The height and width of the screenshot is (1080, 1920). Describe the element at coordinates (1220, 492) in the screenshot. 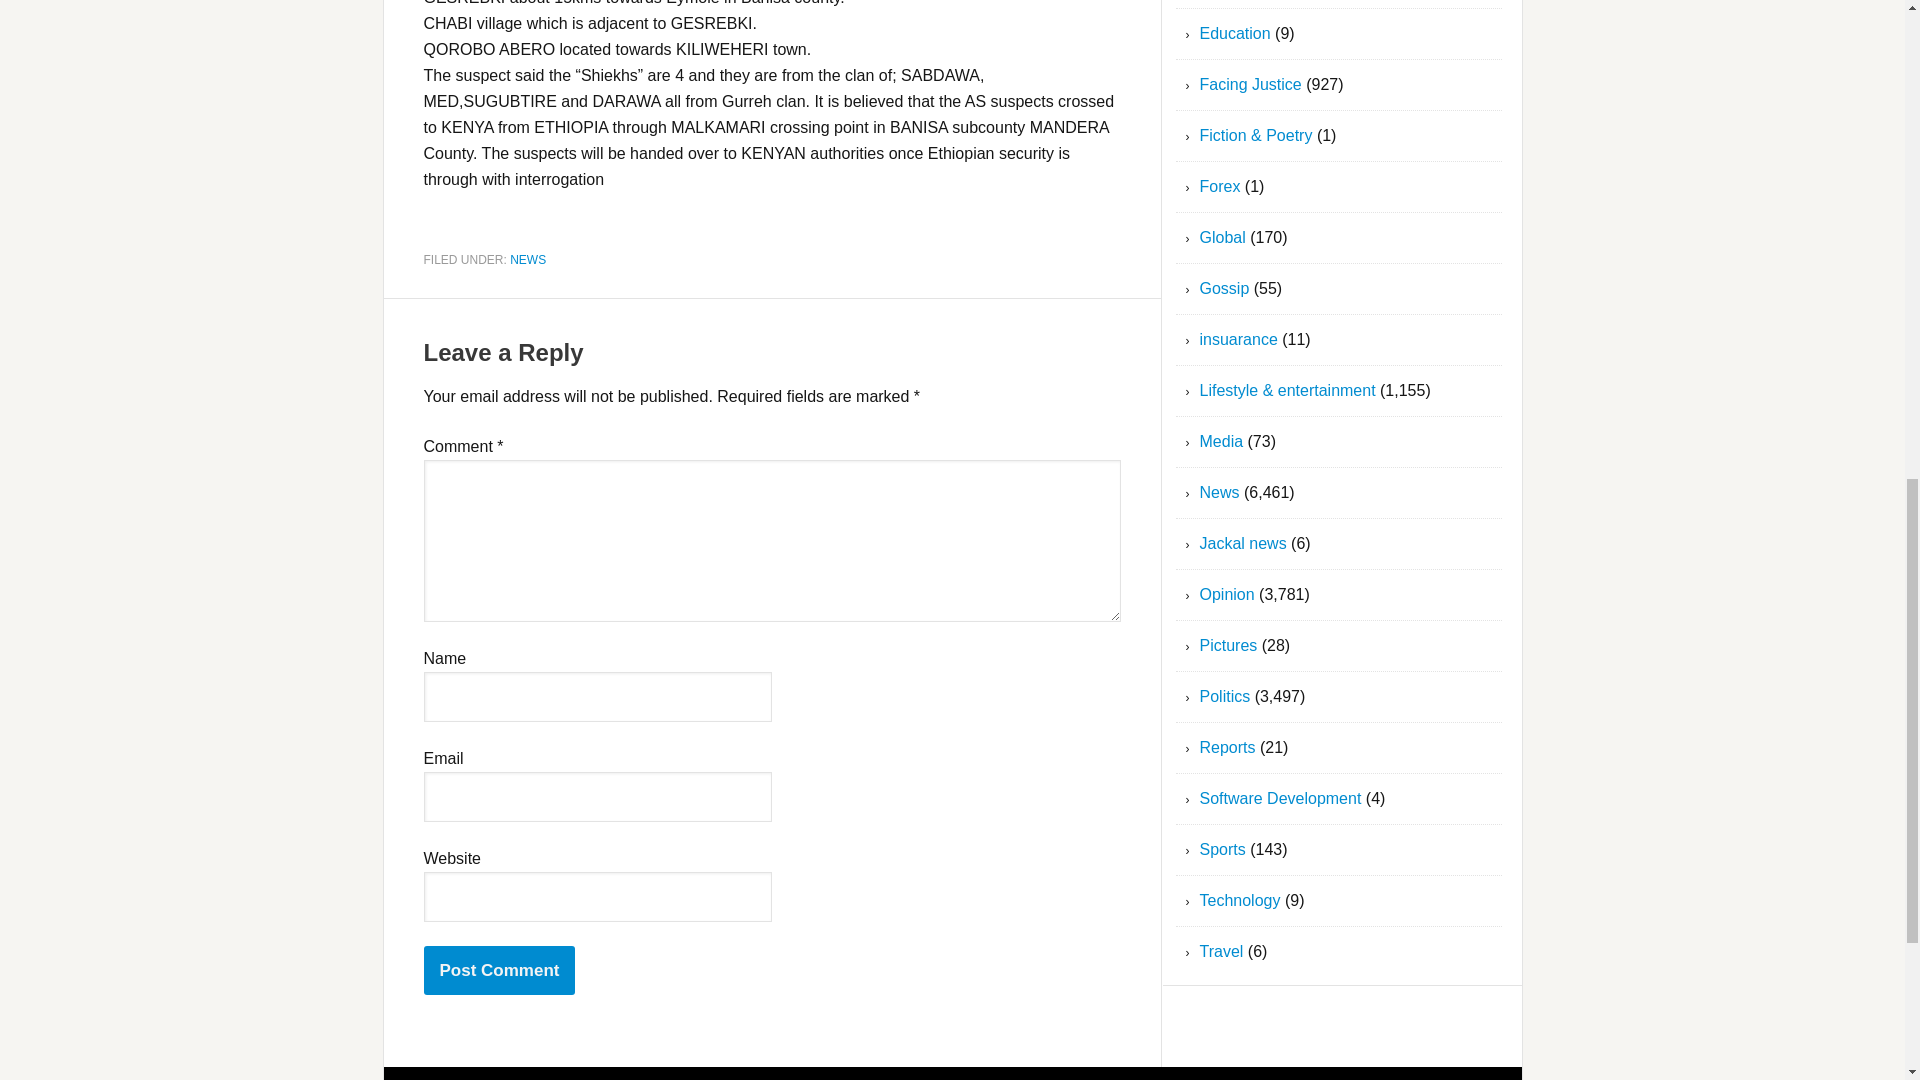

I see `News` at that location.